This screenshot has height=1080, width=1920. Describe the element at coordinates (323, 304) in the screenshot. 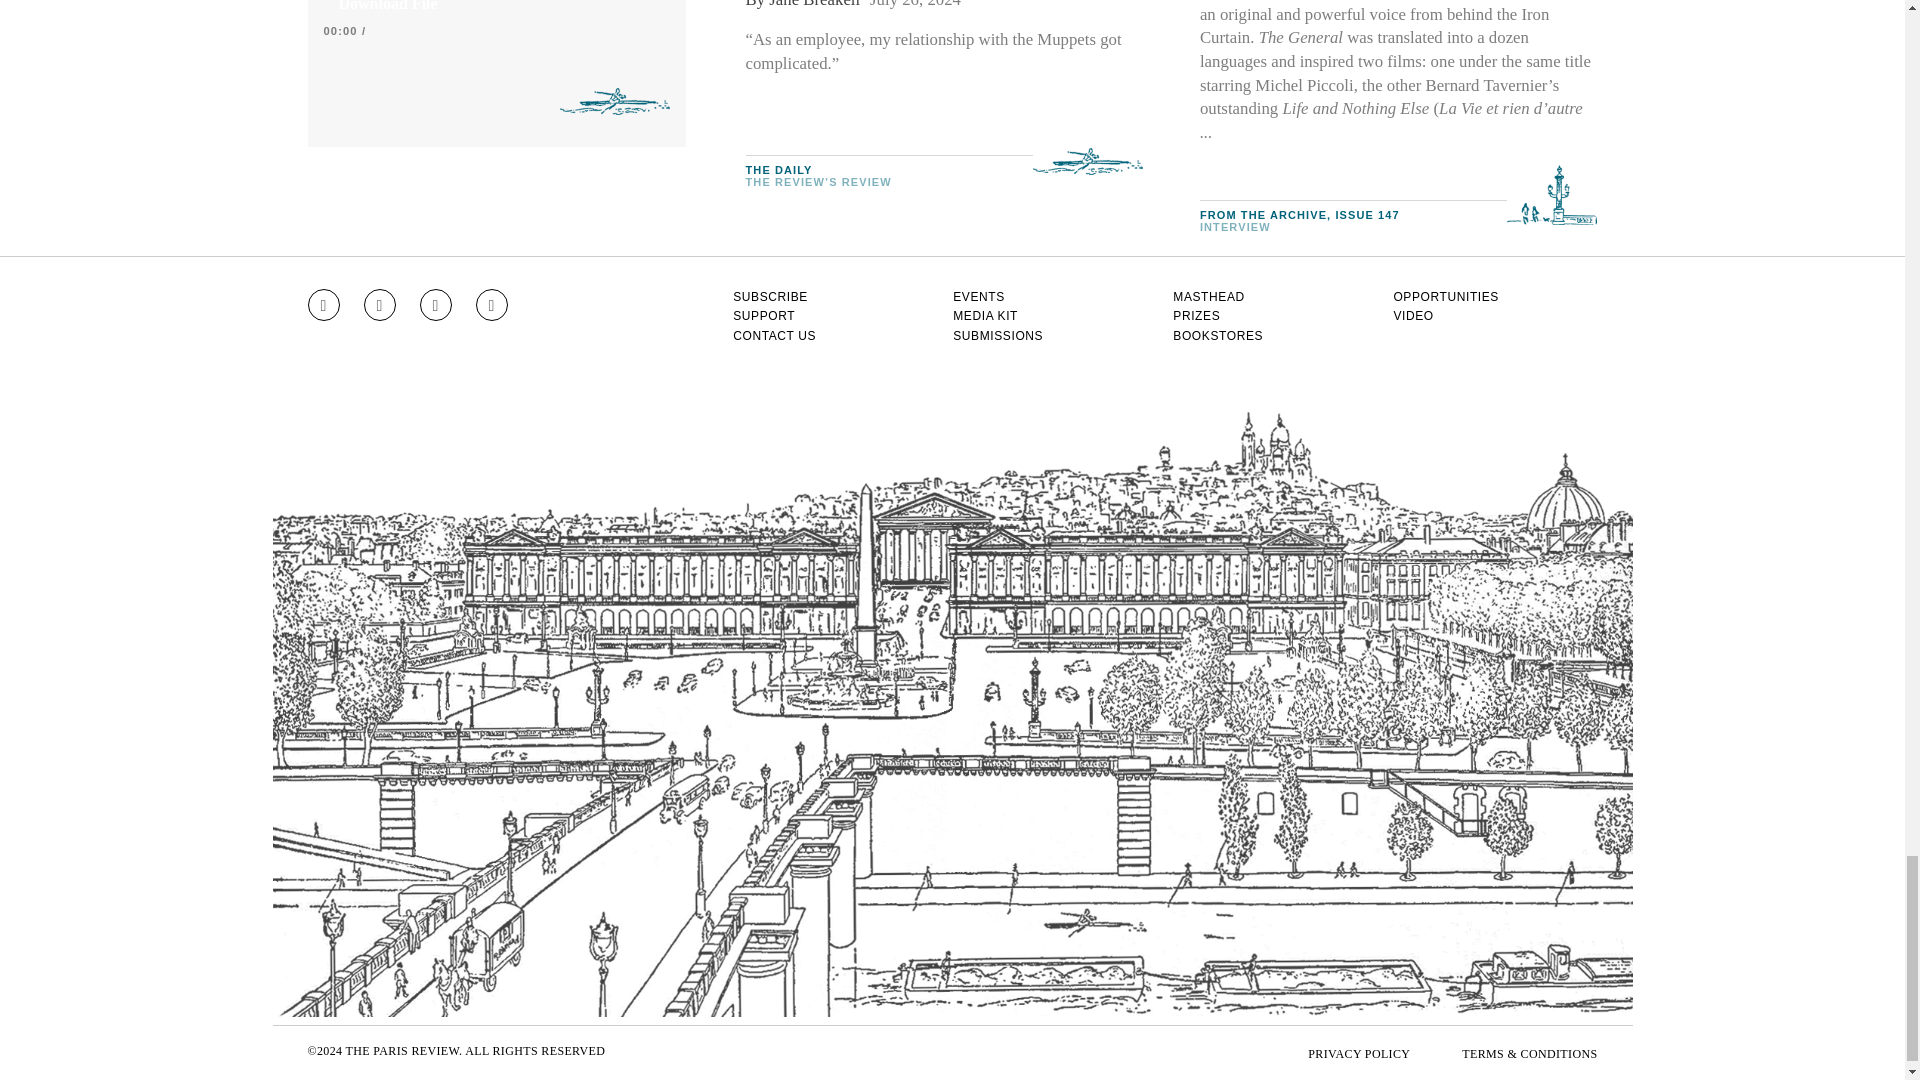

I see `Go to Instagram feed` at that location.